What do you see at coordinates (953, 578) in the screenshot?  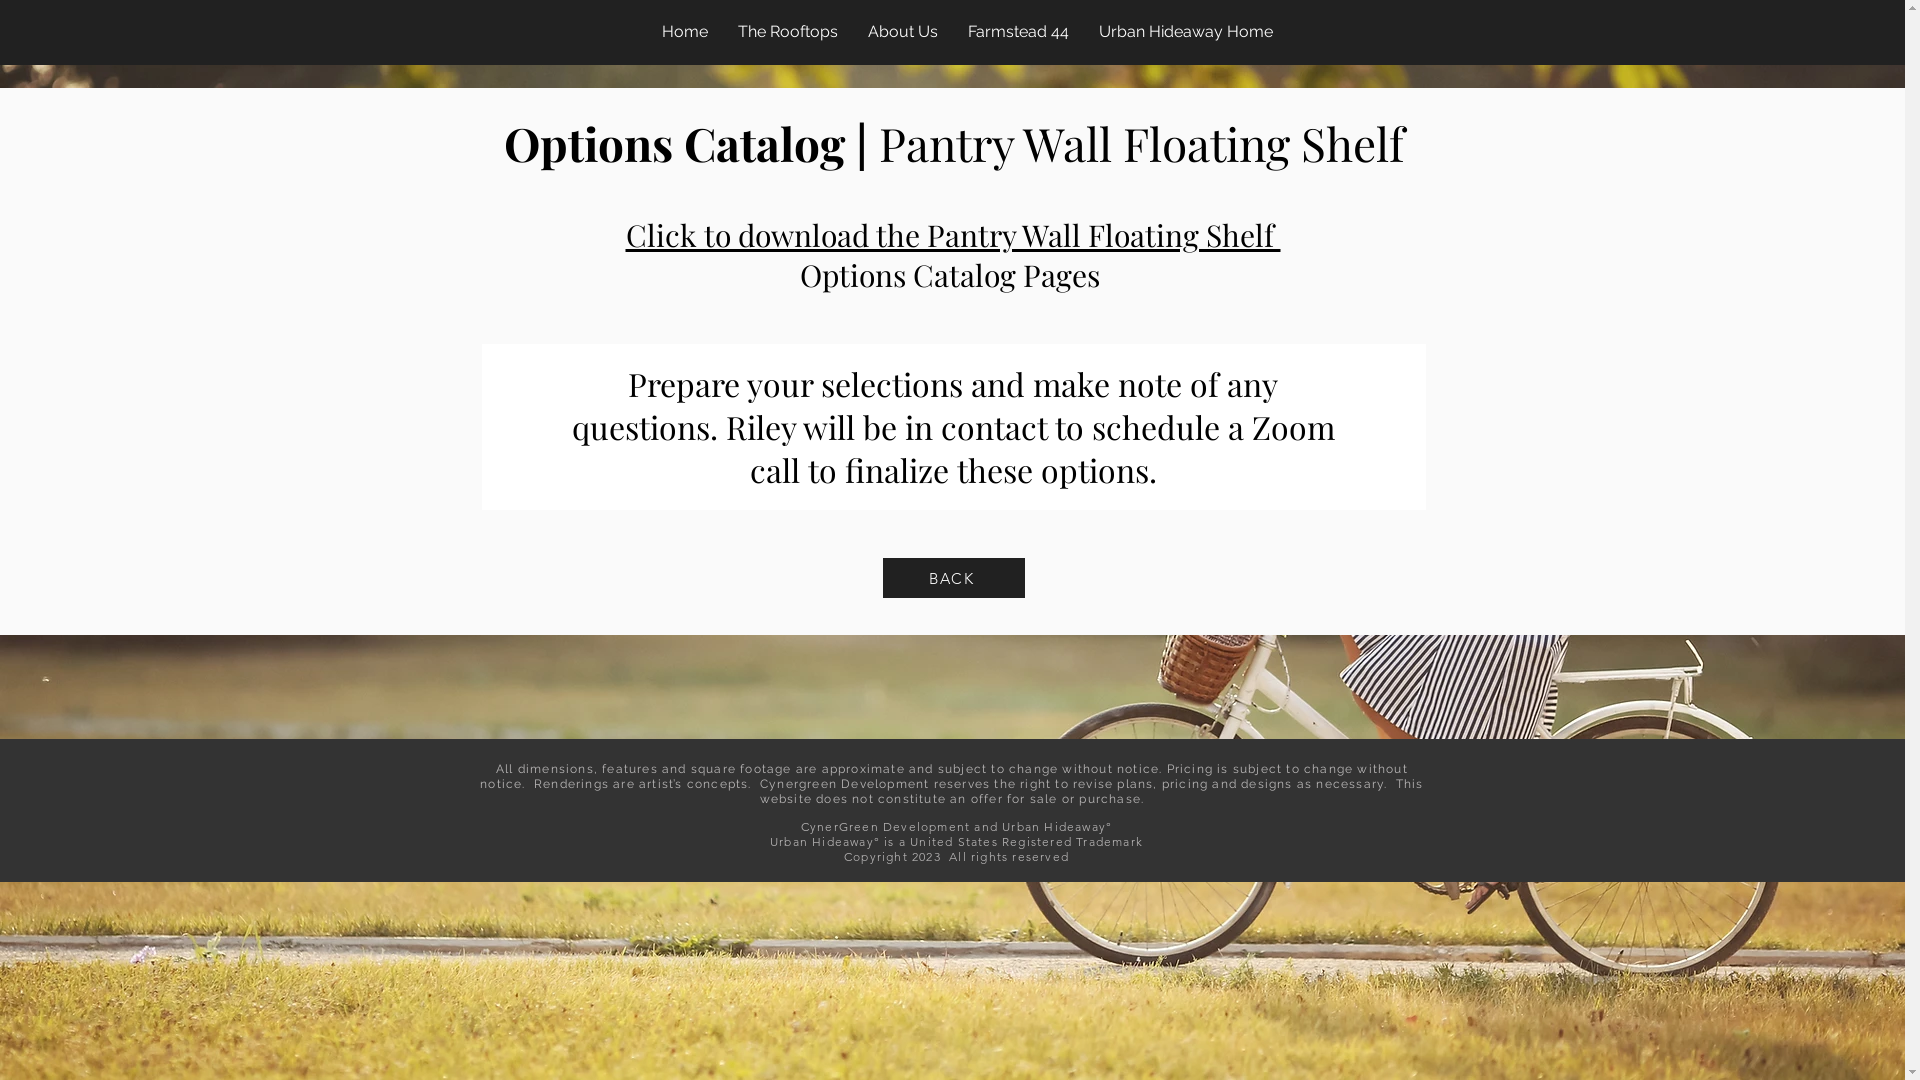 I see `BACK` at bounding box center [953, 578].